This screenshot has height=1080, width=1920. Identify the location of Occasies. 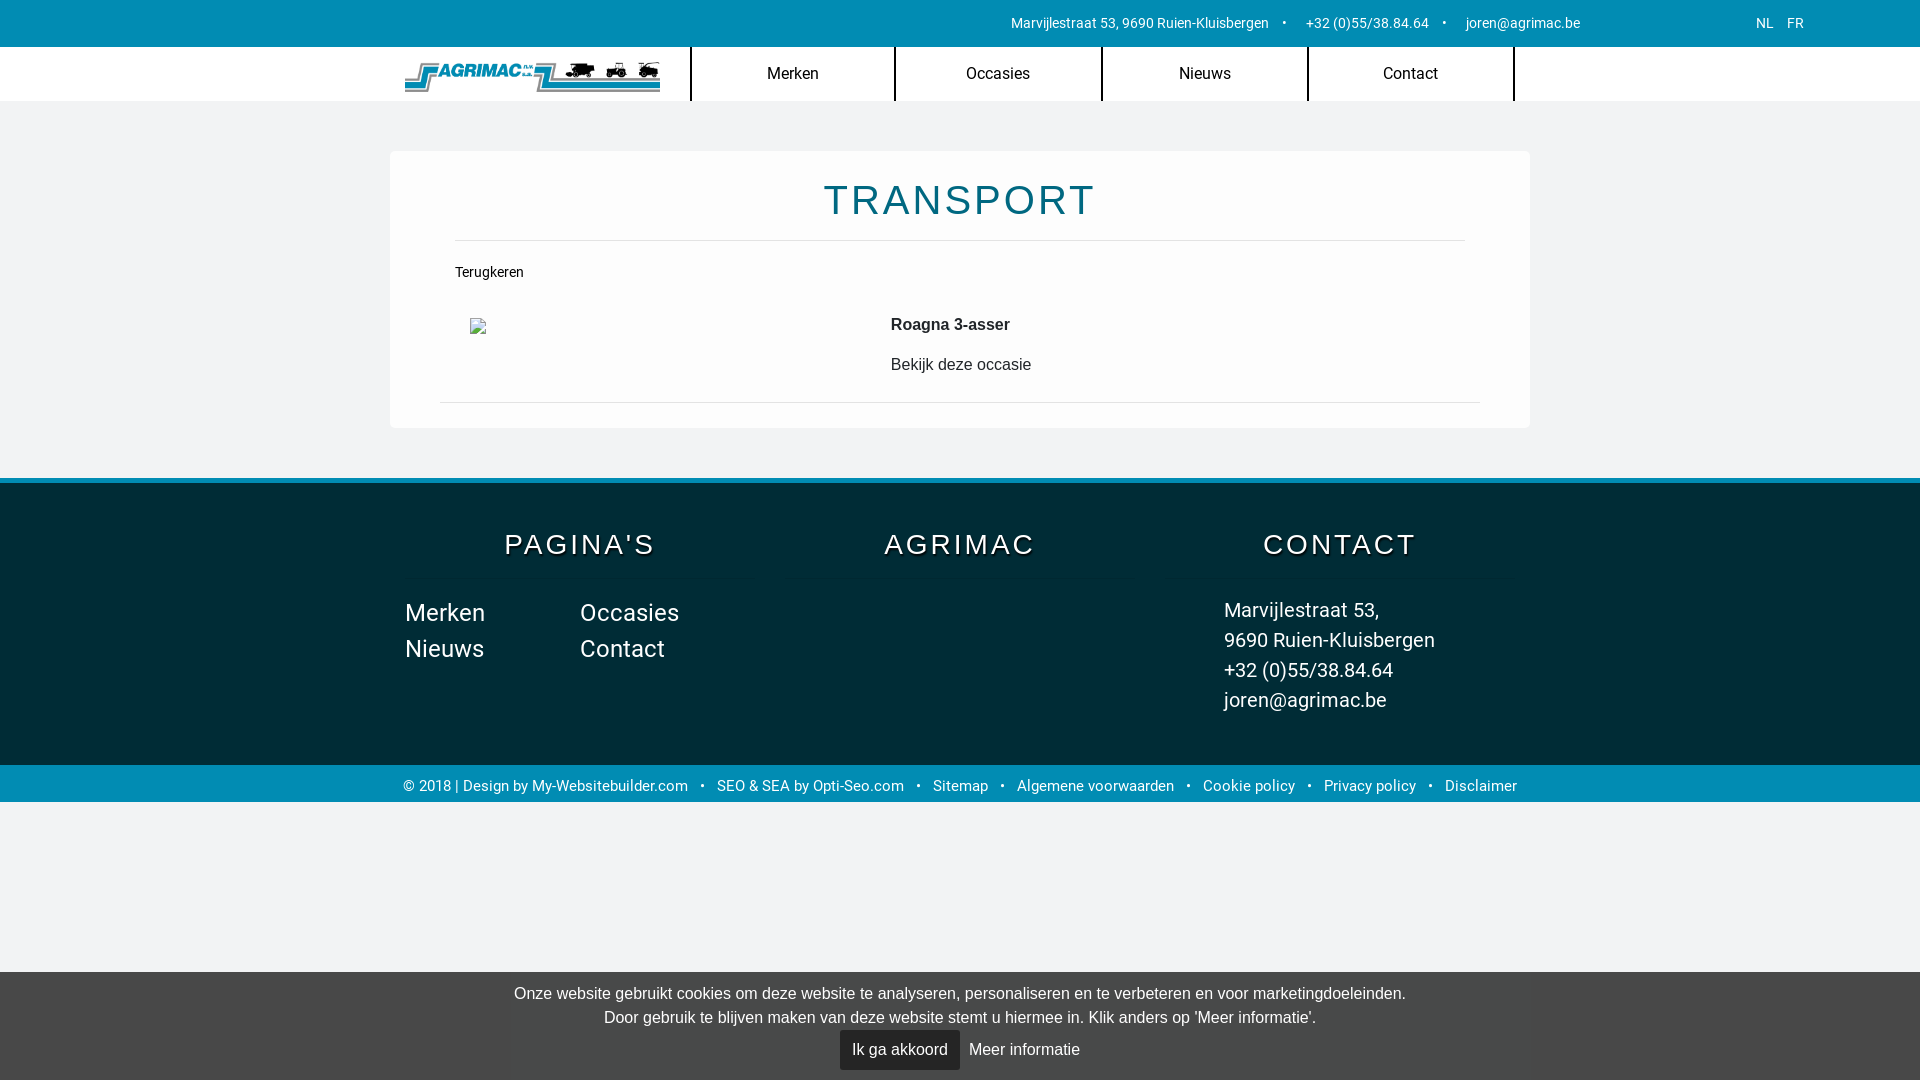
(630, 613).